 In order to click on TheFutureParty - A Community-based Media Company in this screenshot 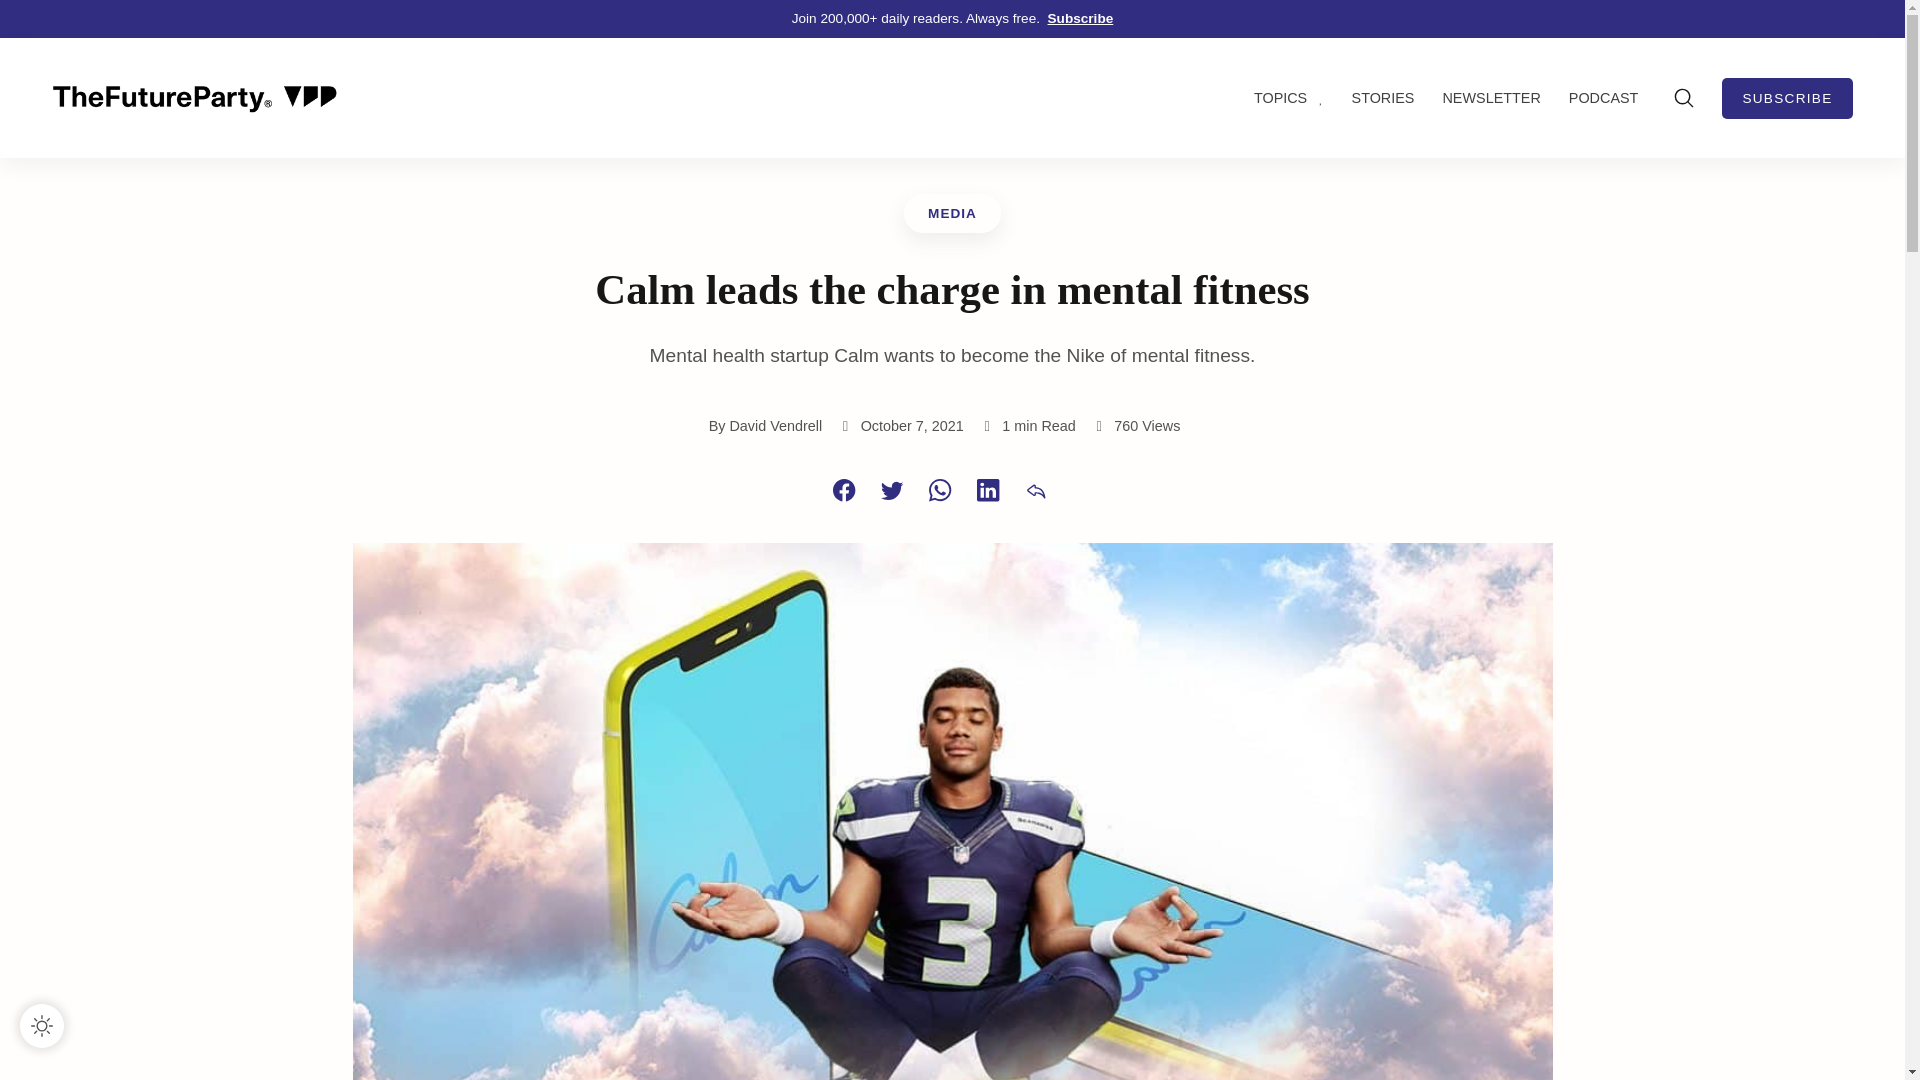, I will do `click(194, 98)`.